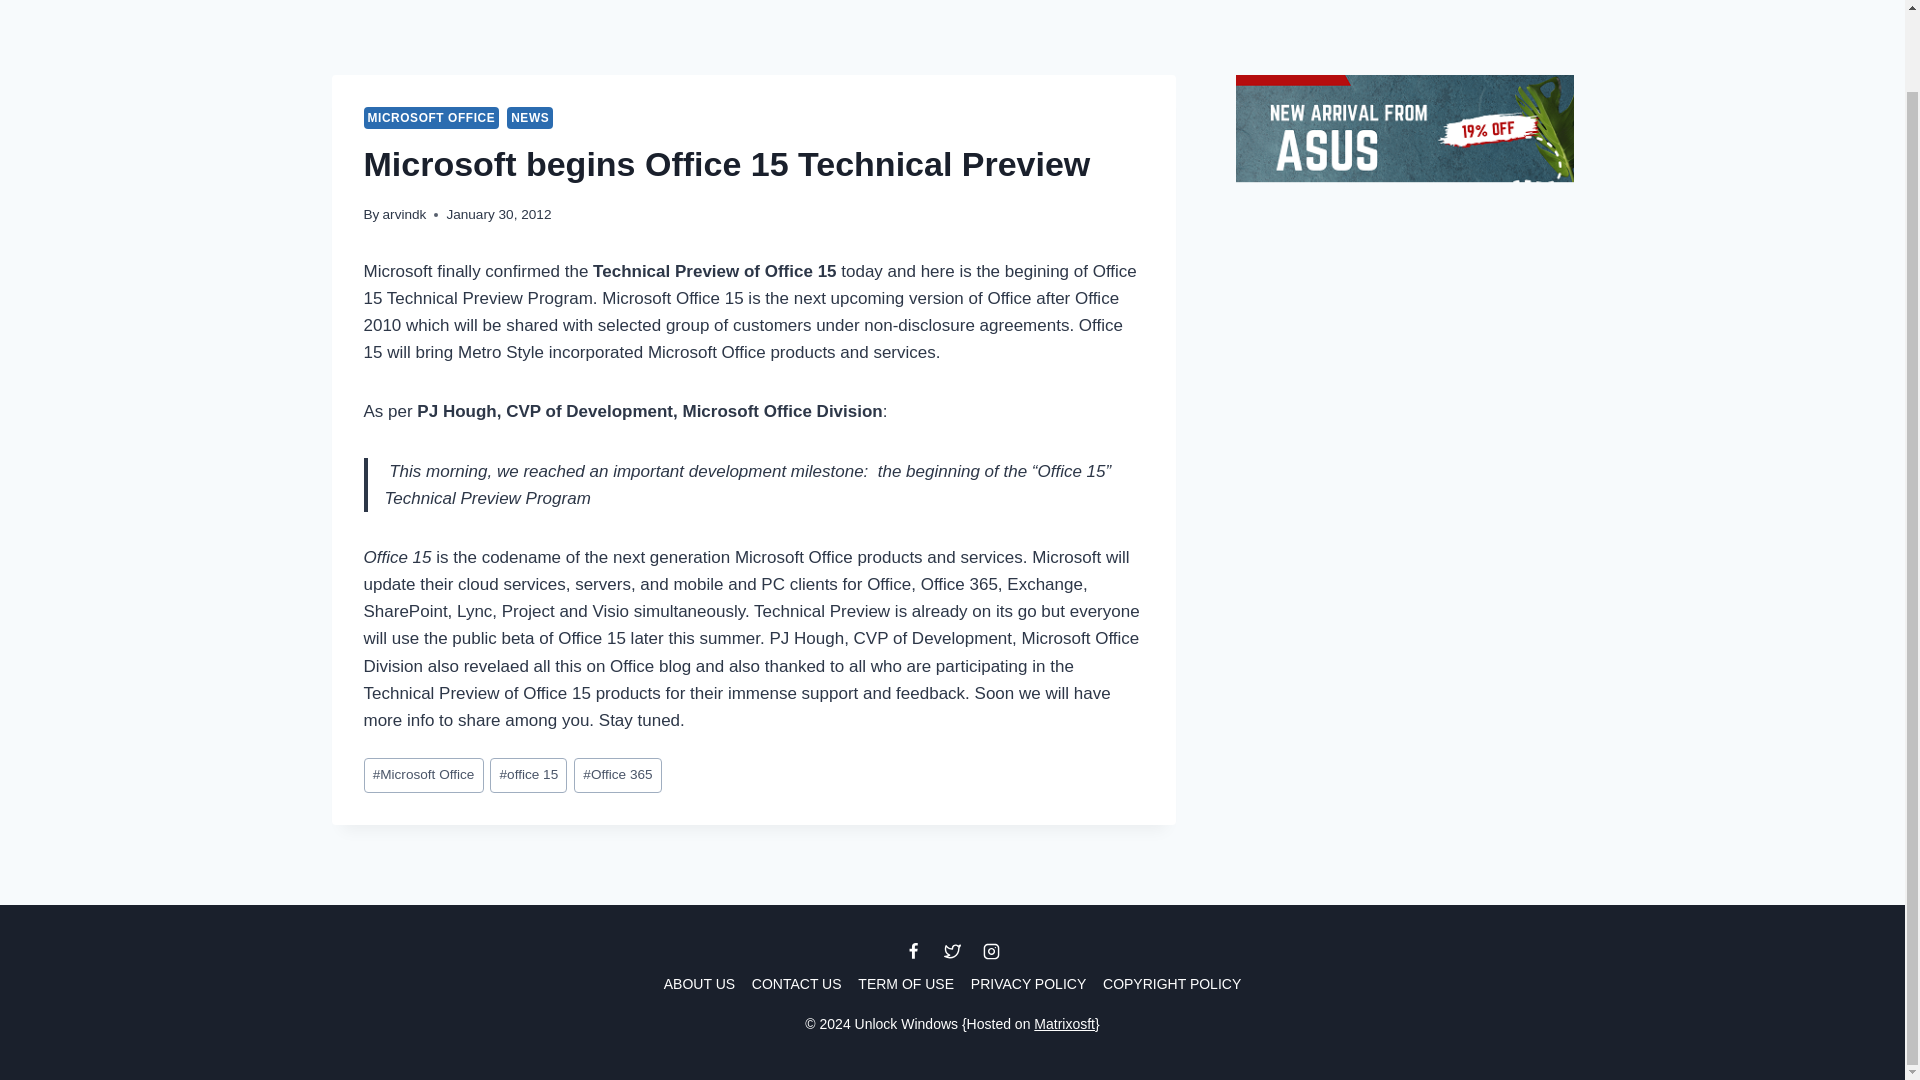 This screenshot has width=1920, height=1080. What do you see at coordinates (1064, 1024) in the screenshot?
I see `Matrixosft` at bounding box center [1064, 1024].